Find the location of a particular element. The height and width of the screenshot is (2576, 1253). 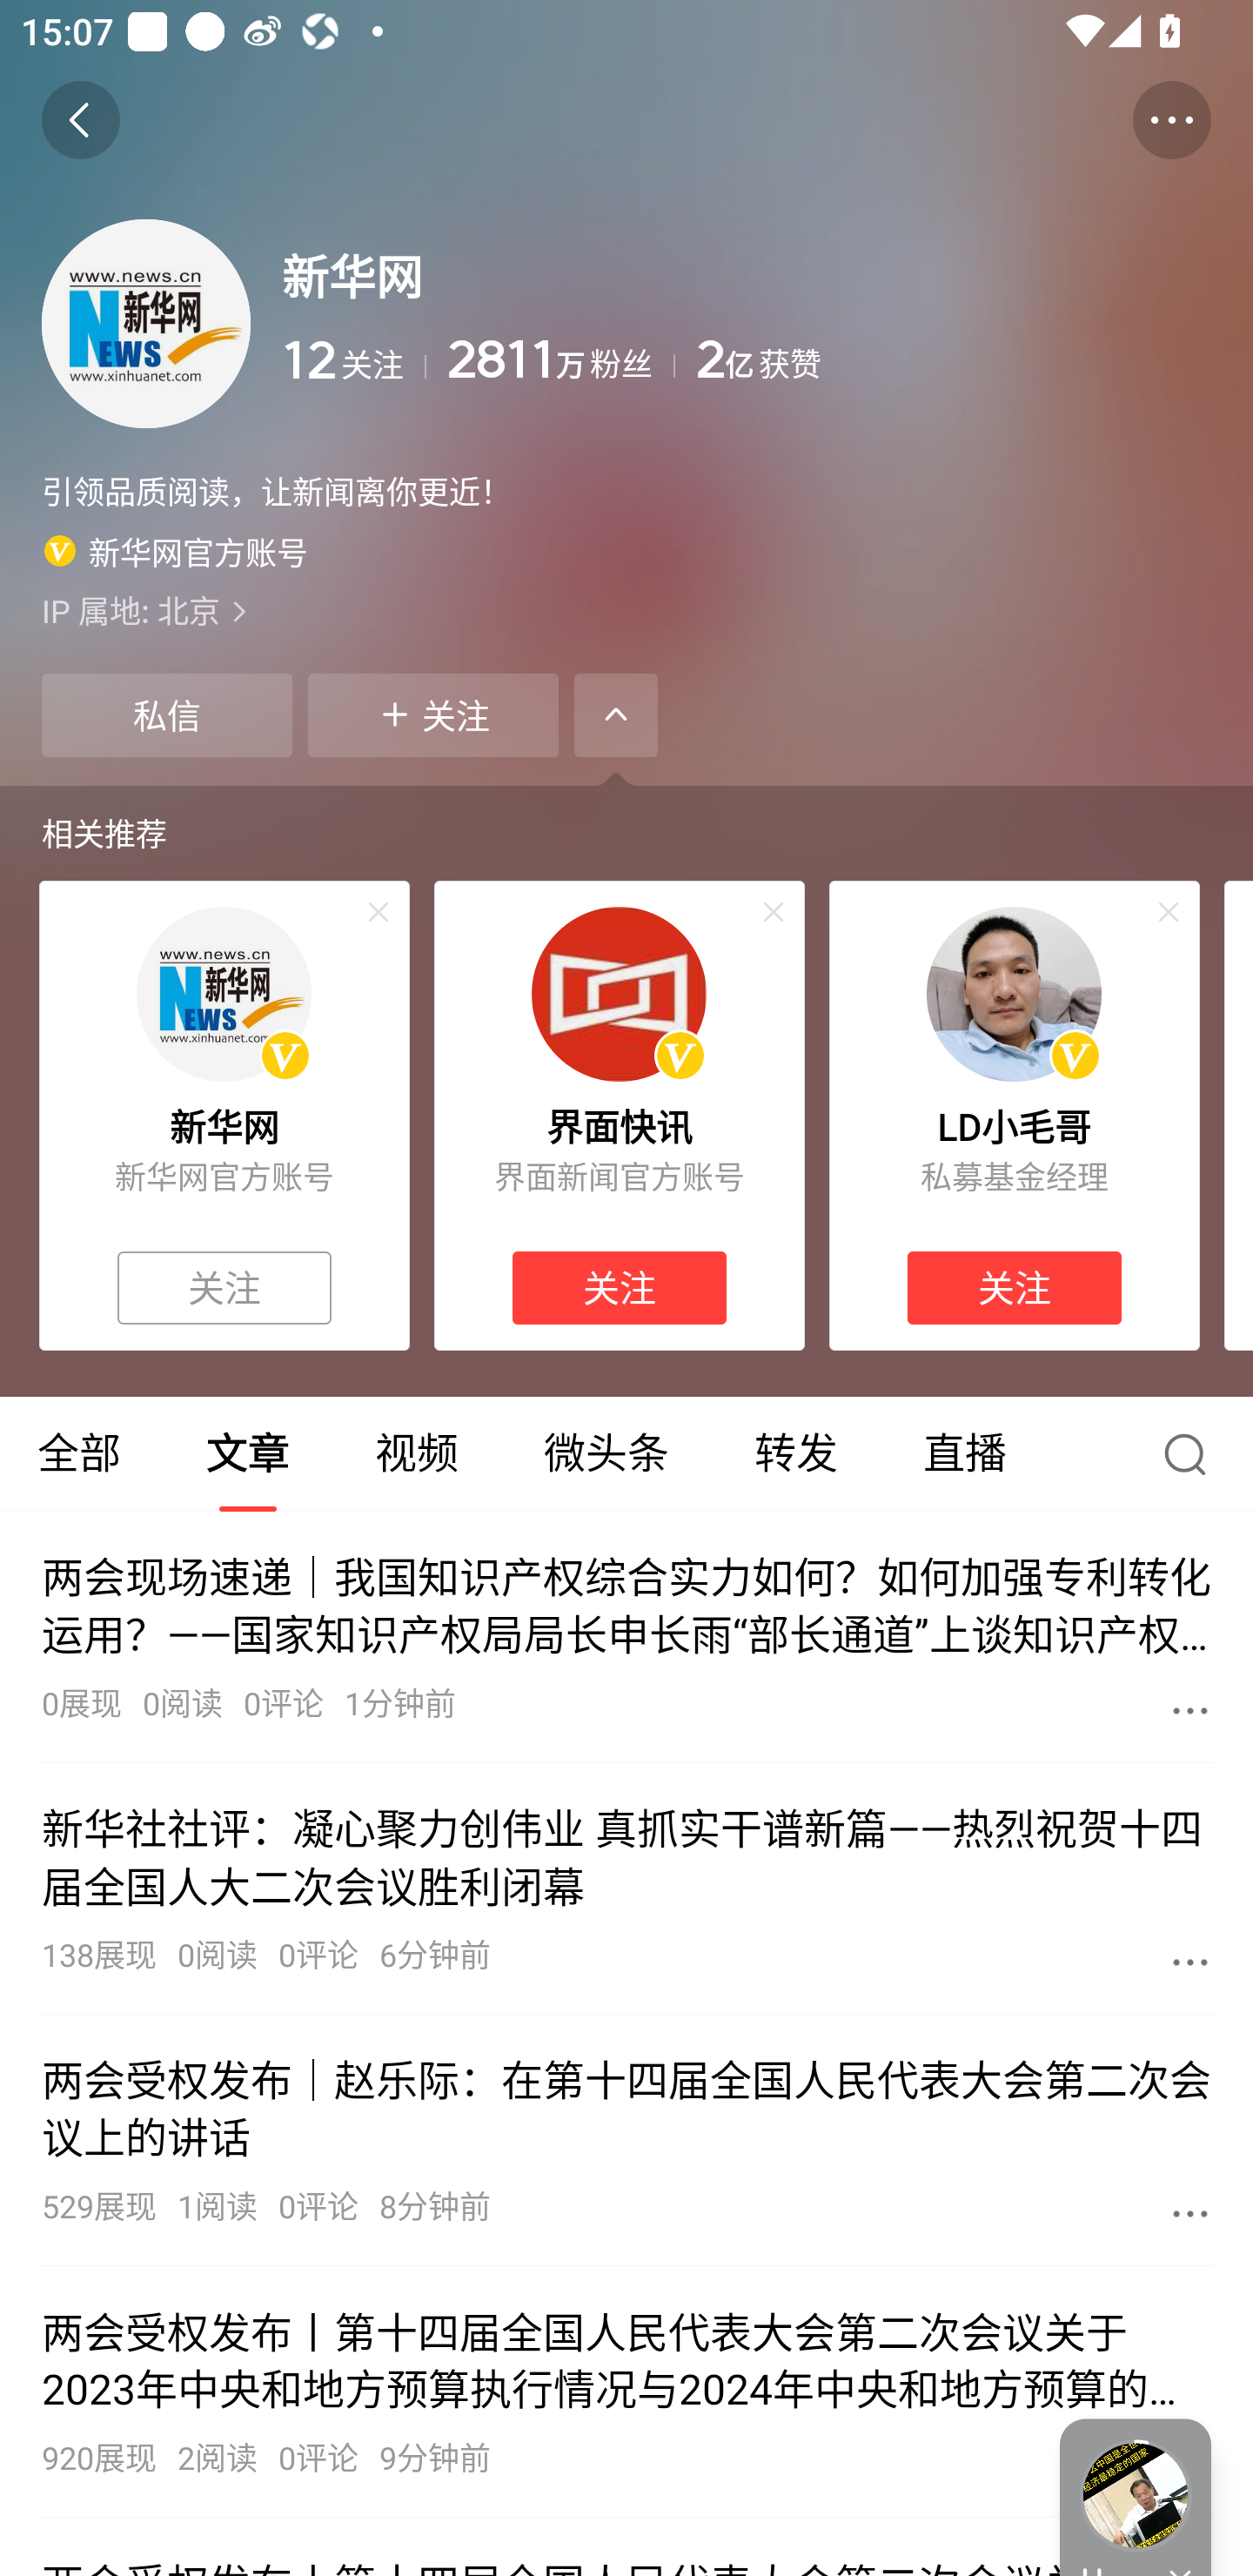

更多操作 is located at coordinates (1171, 120).